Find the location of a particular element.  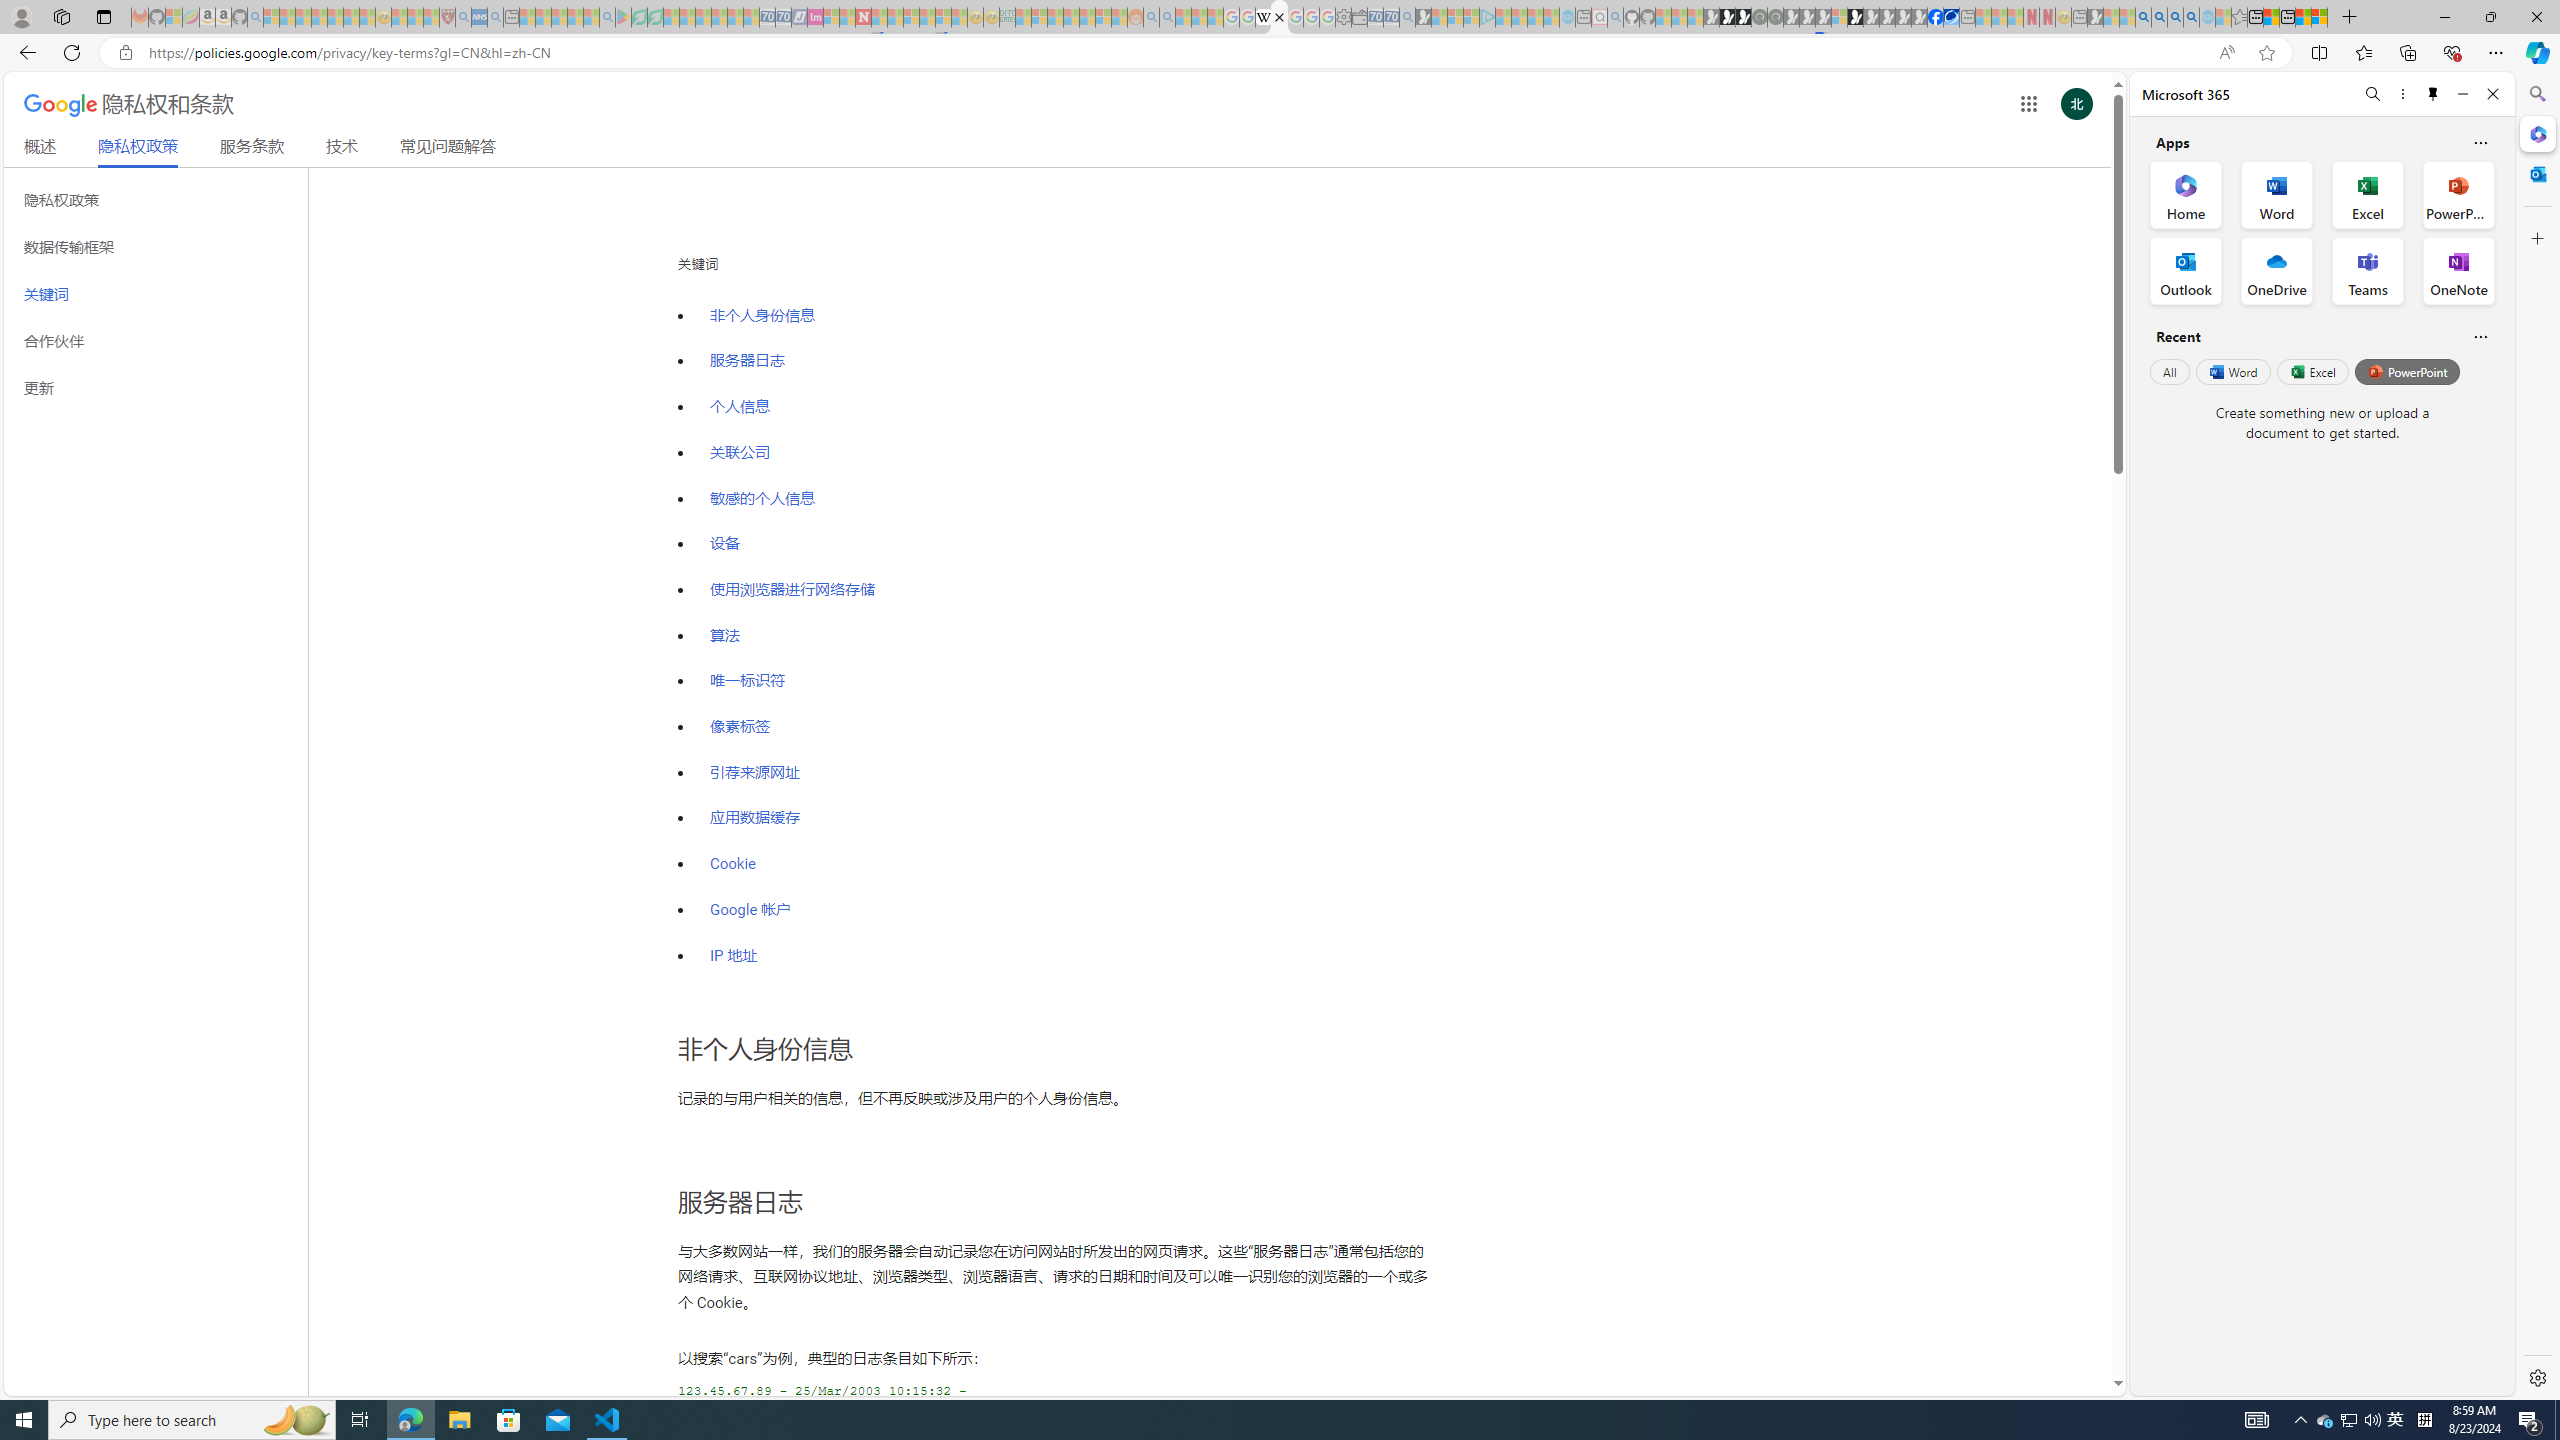

2009 Bing officially replaced Live Search on June 3 - Search is located at coordinates (2159, 17).